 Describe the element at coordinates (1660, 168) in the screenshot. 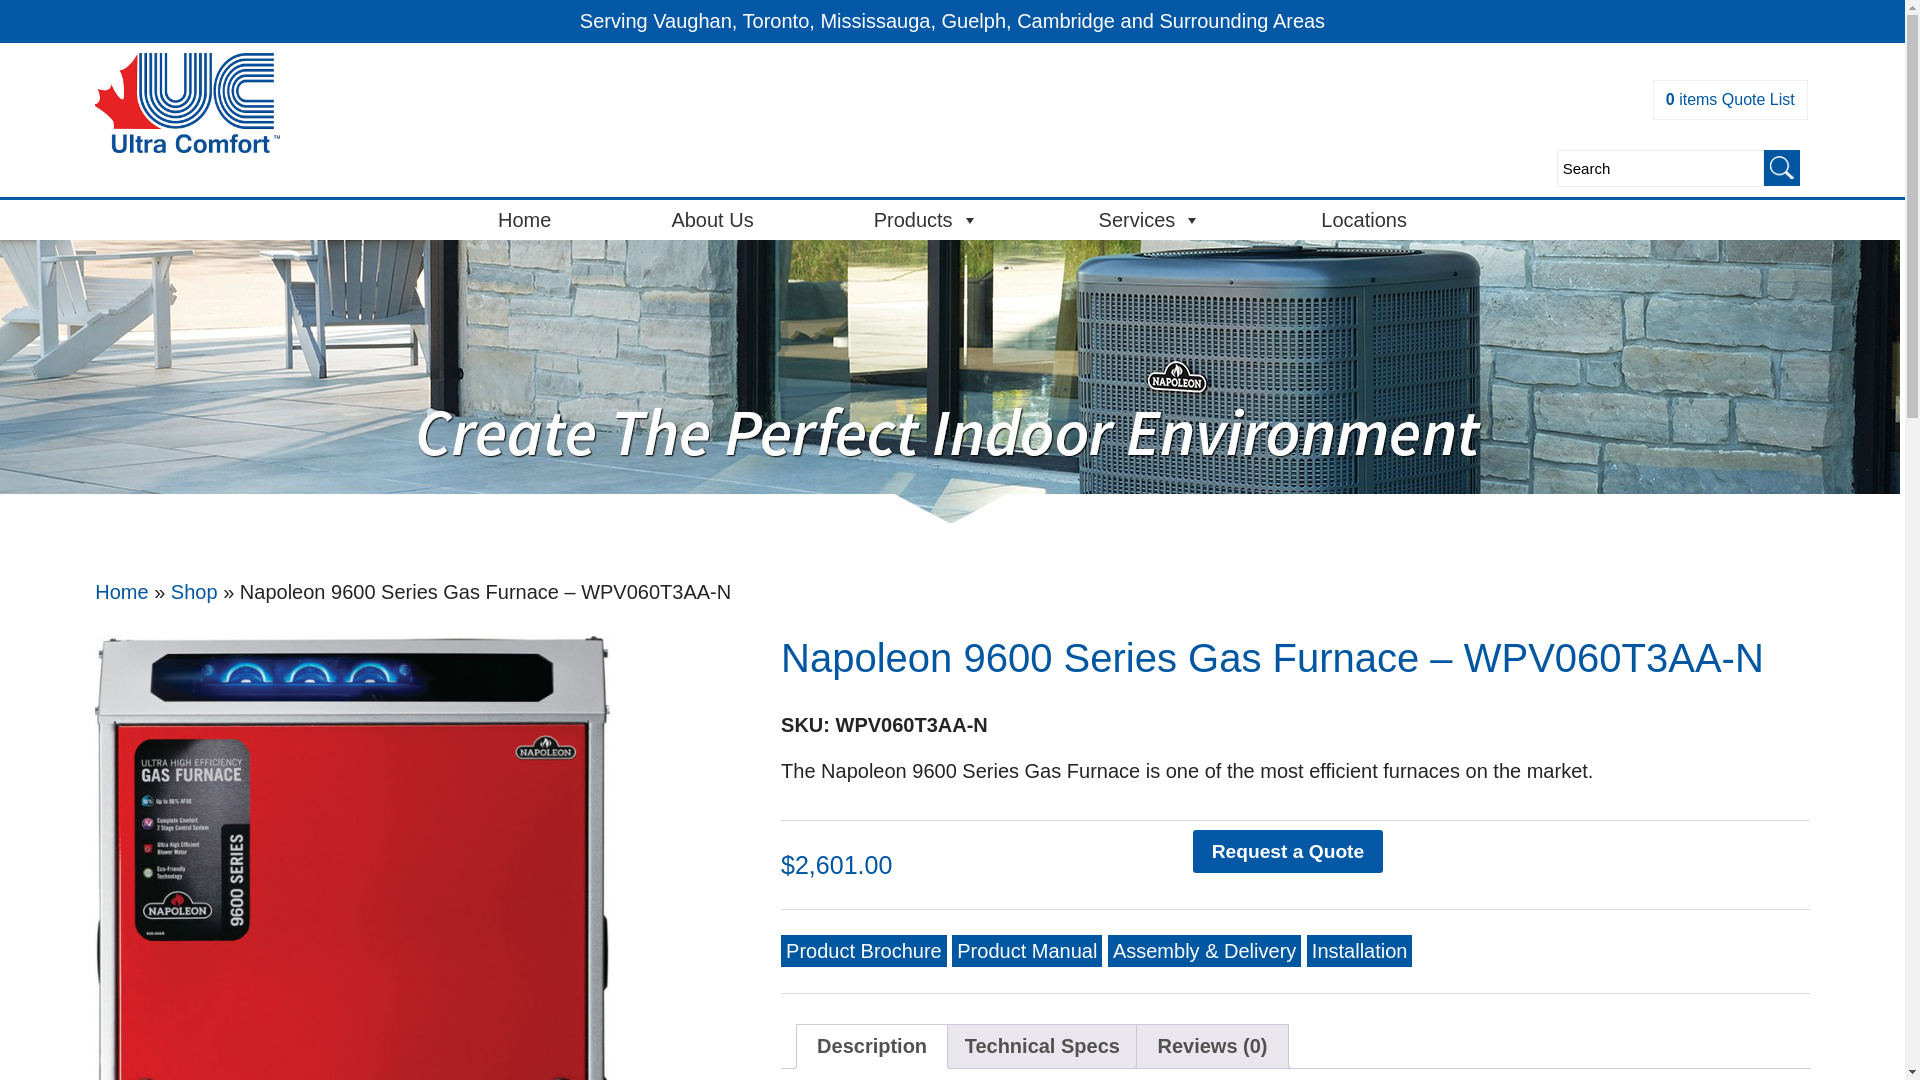

I see `Search` at that location.